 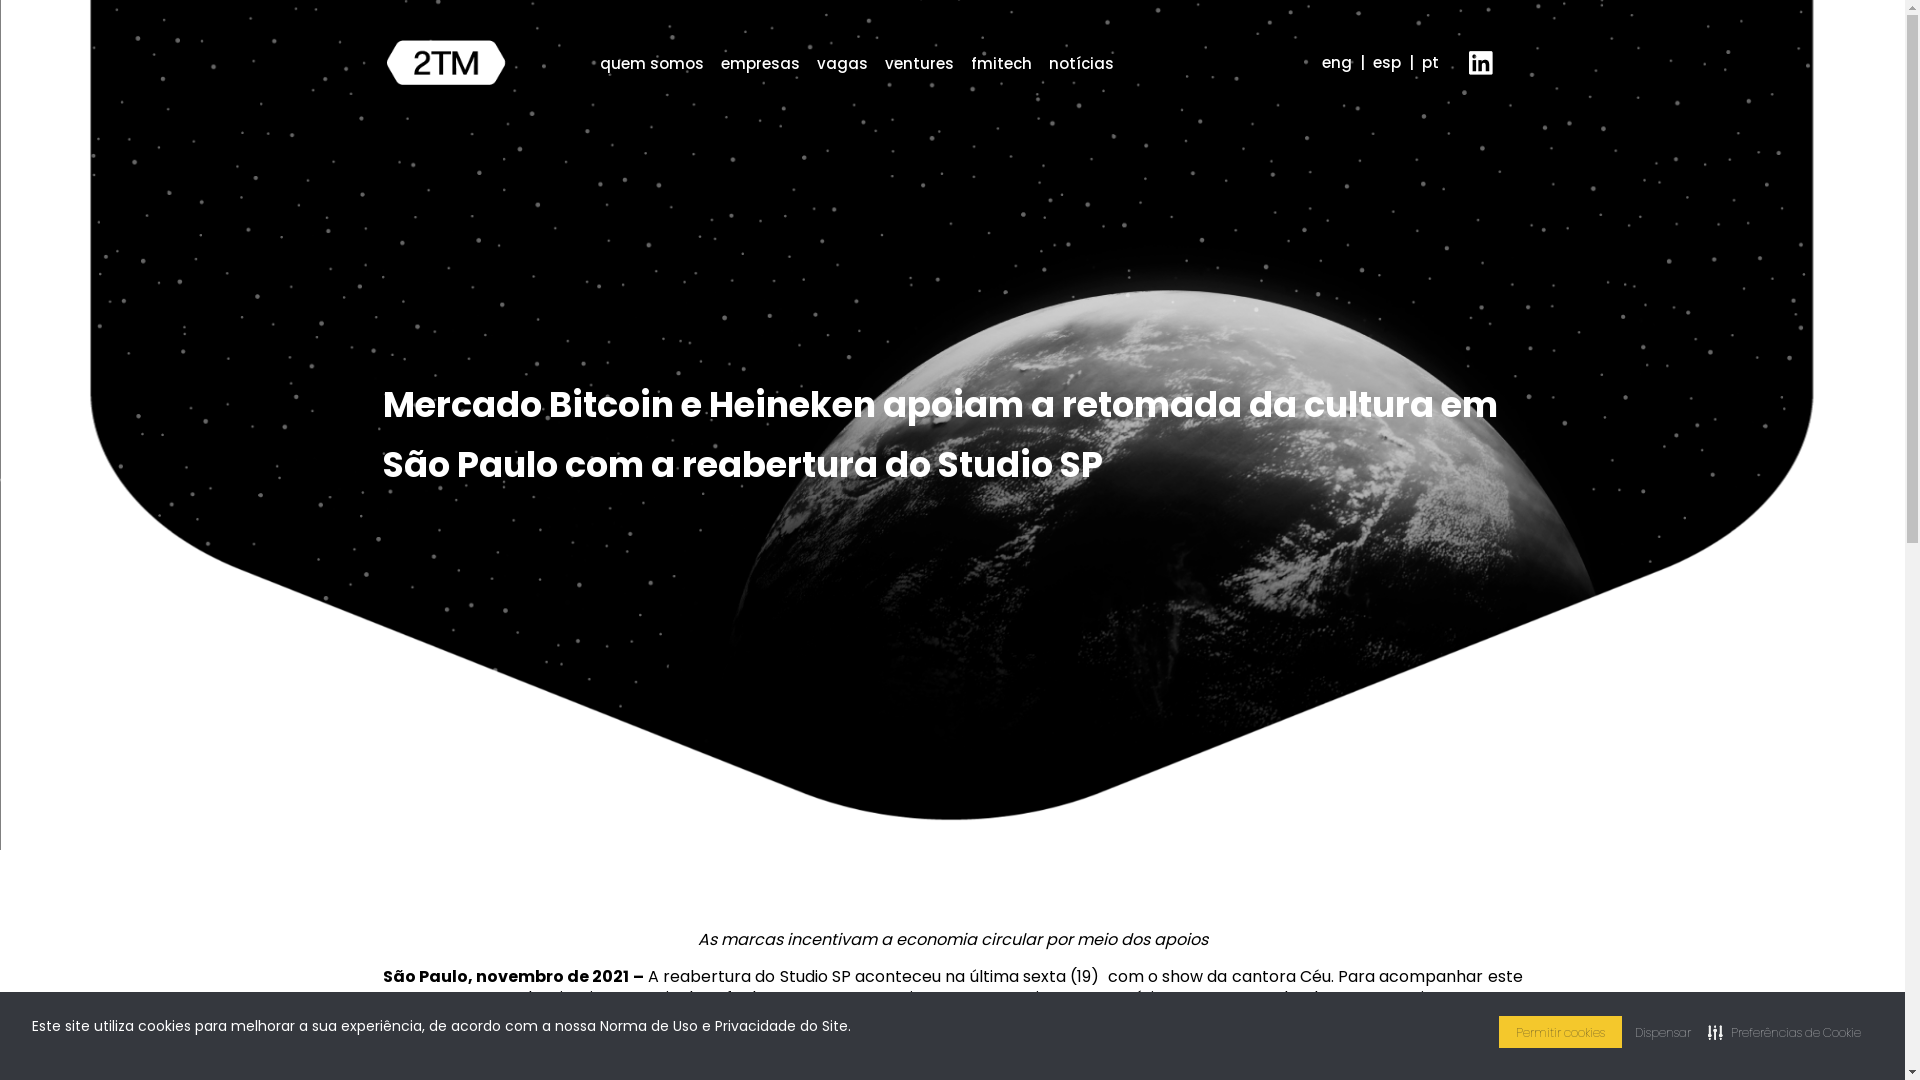 What do you see at coordinates (1663, 1032) in the screenshot?
I see `Dispensar` at bounding box center [1663, 1032].